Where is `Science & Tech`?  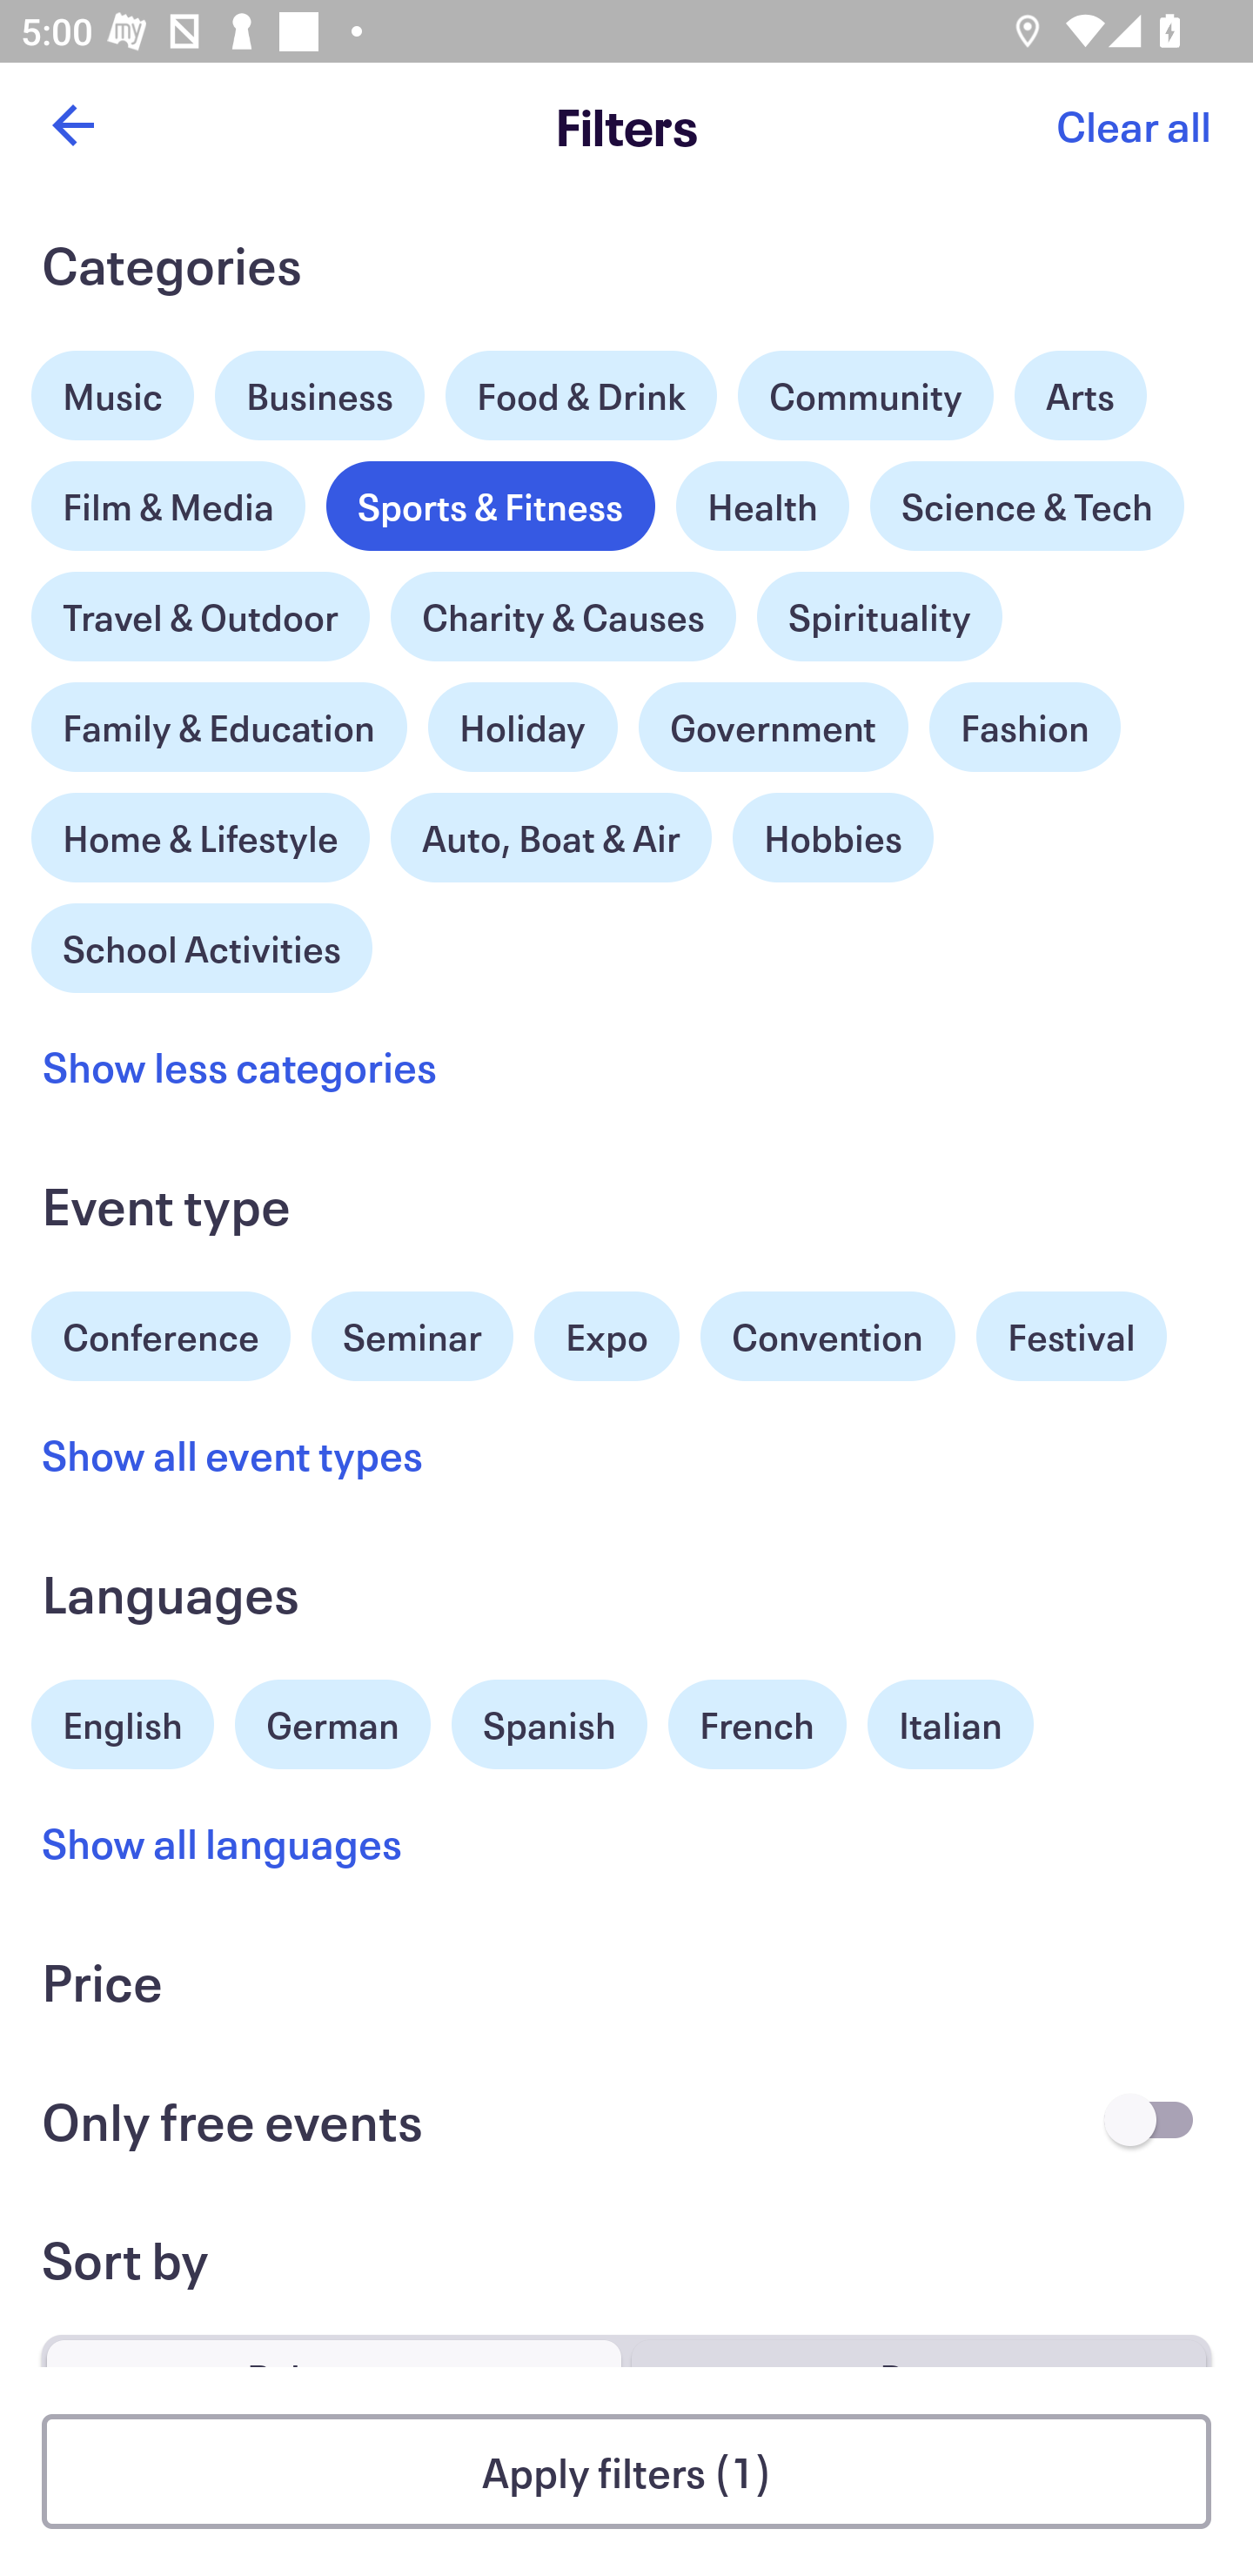 Science & Tech is located at coordinates (1027, 506).